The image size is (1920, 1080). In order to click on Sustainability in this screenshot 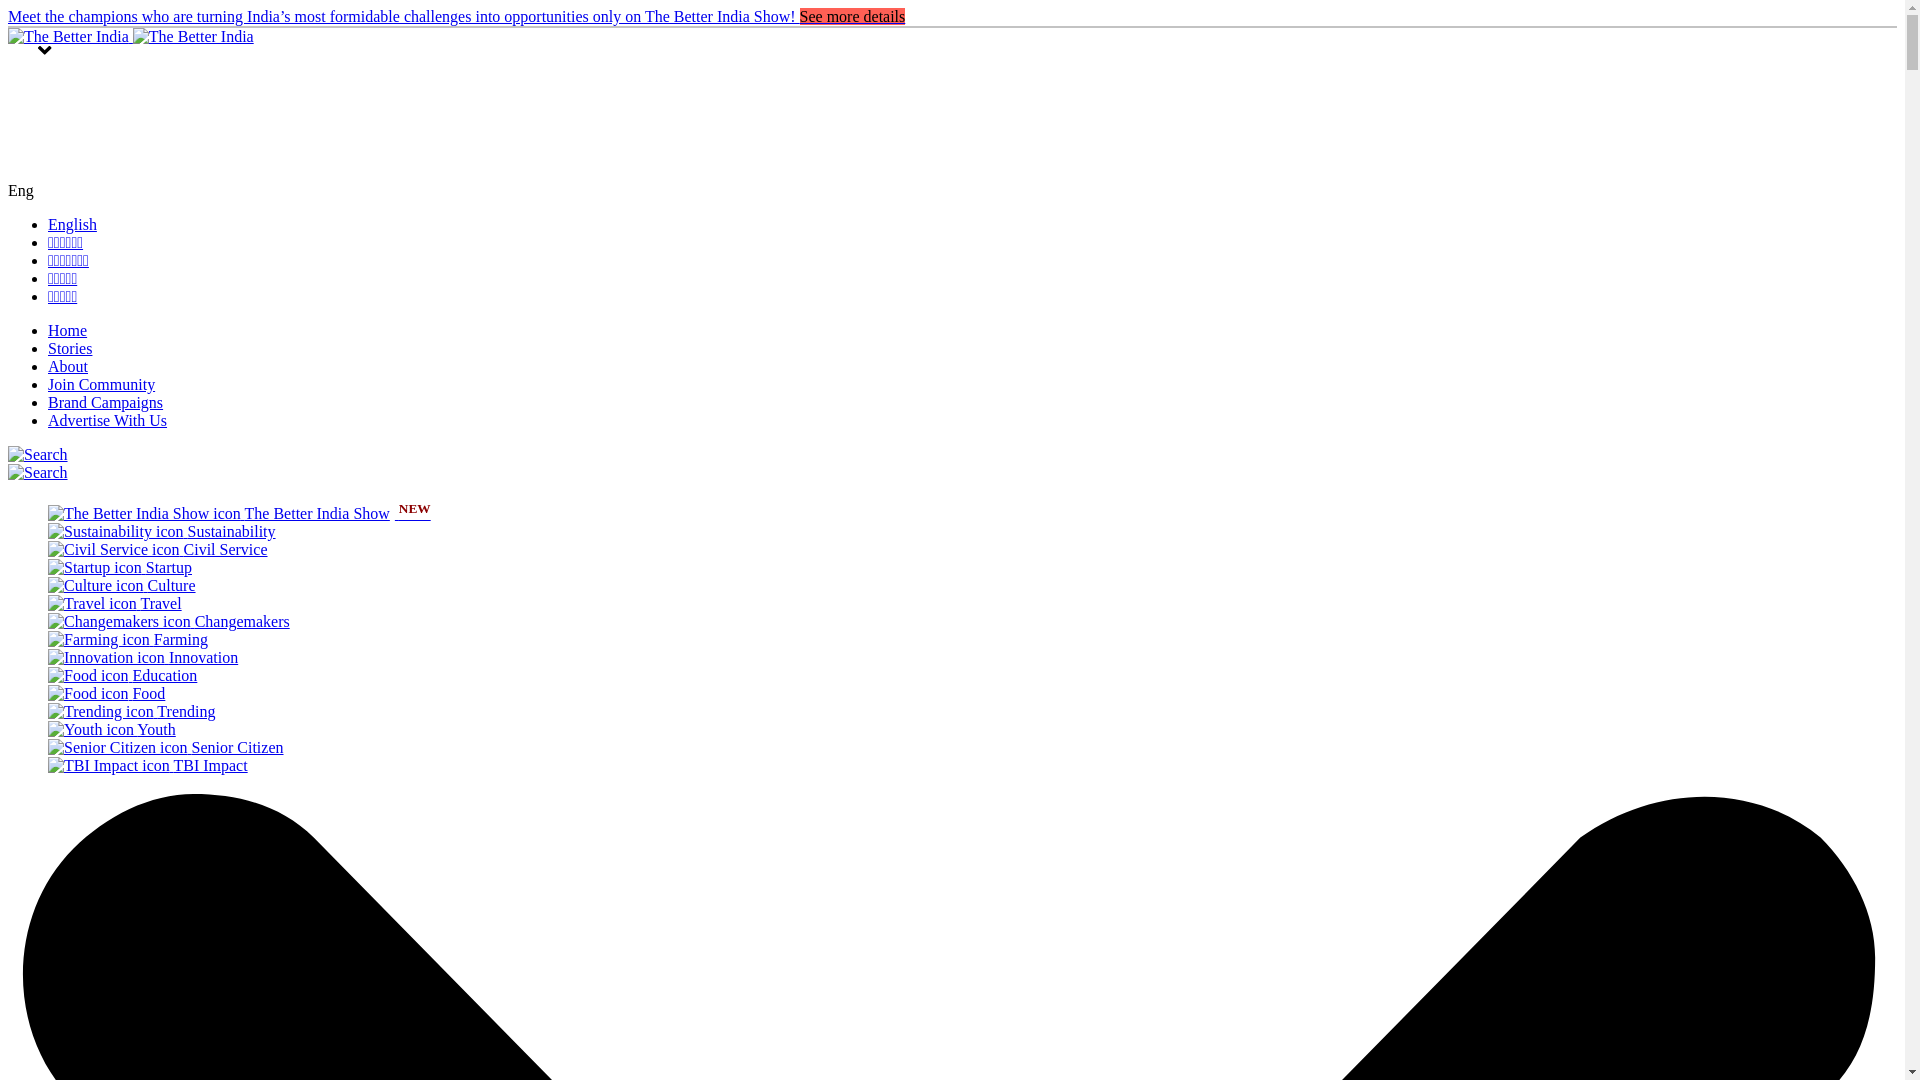, I will do `click(162, 531)`.